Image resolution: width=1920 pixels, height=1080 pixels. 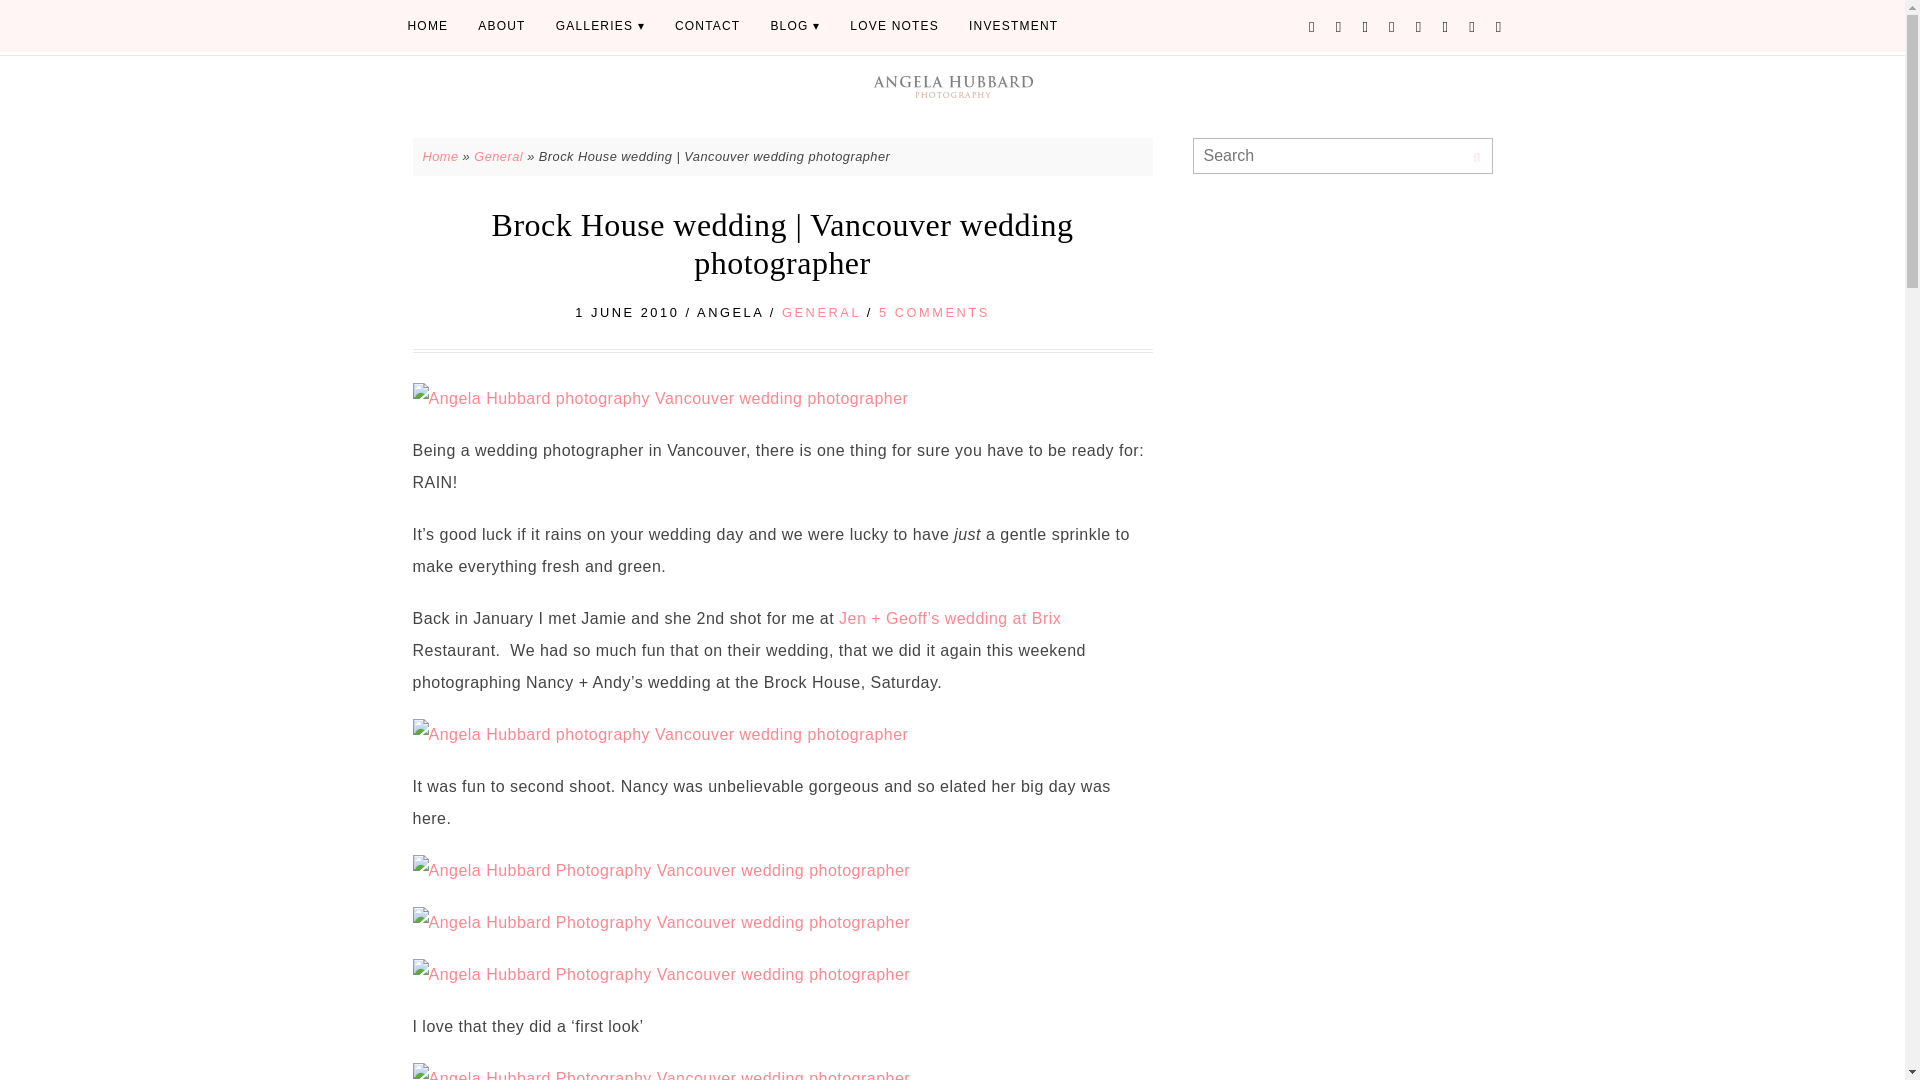 I want to click on Pinterest, so click(x=1364, y=27).